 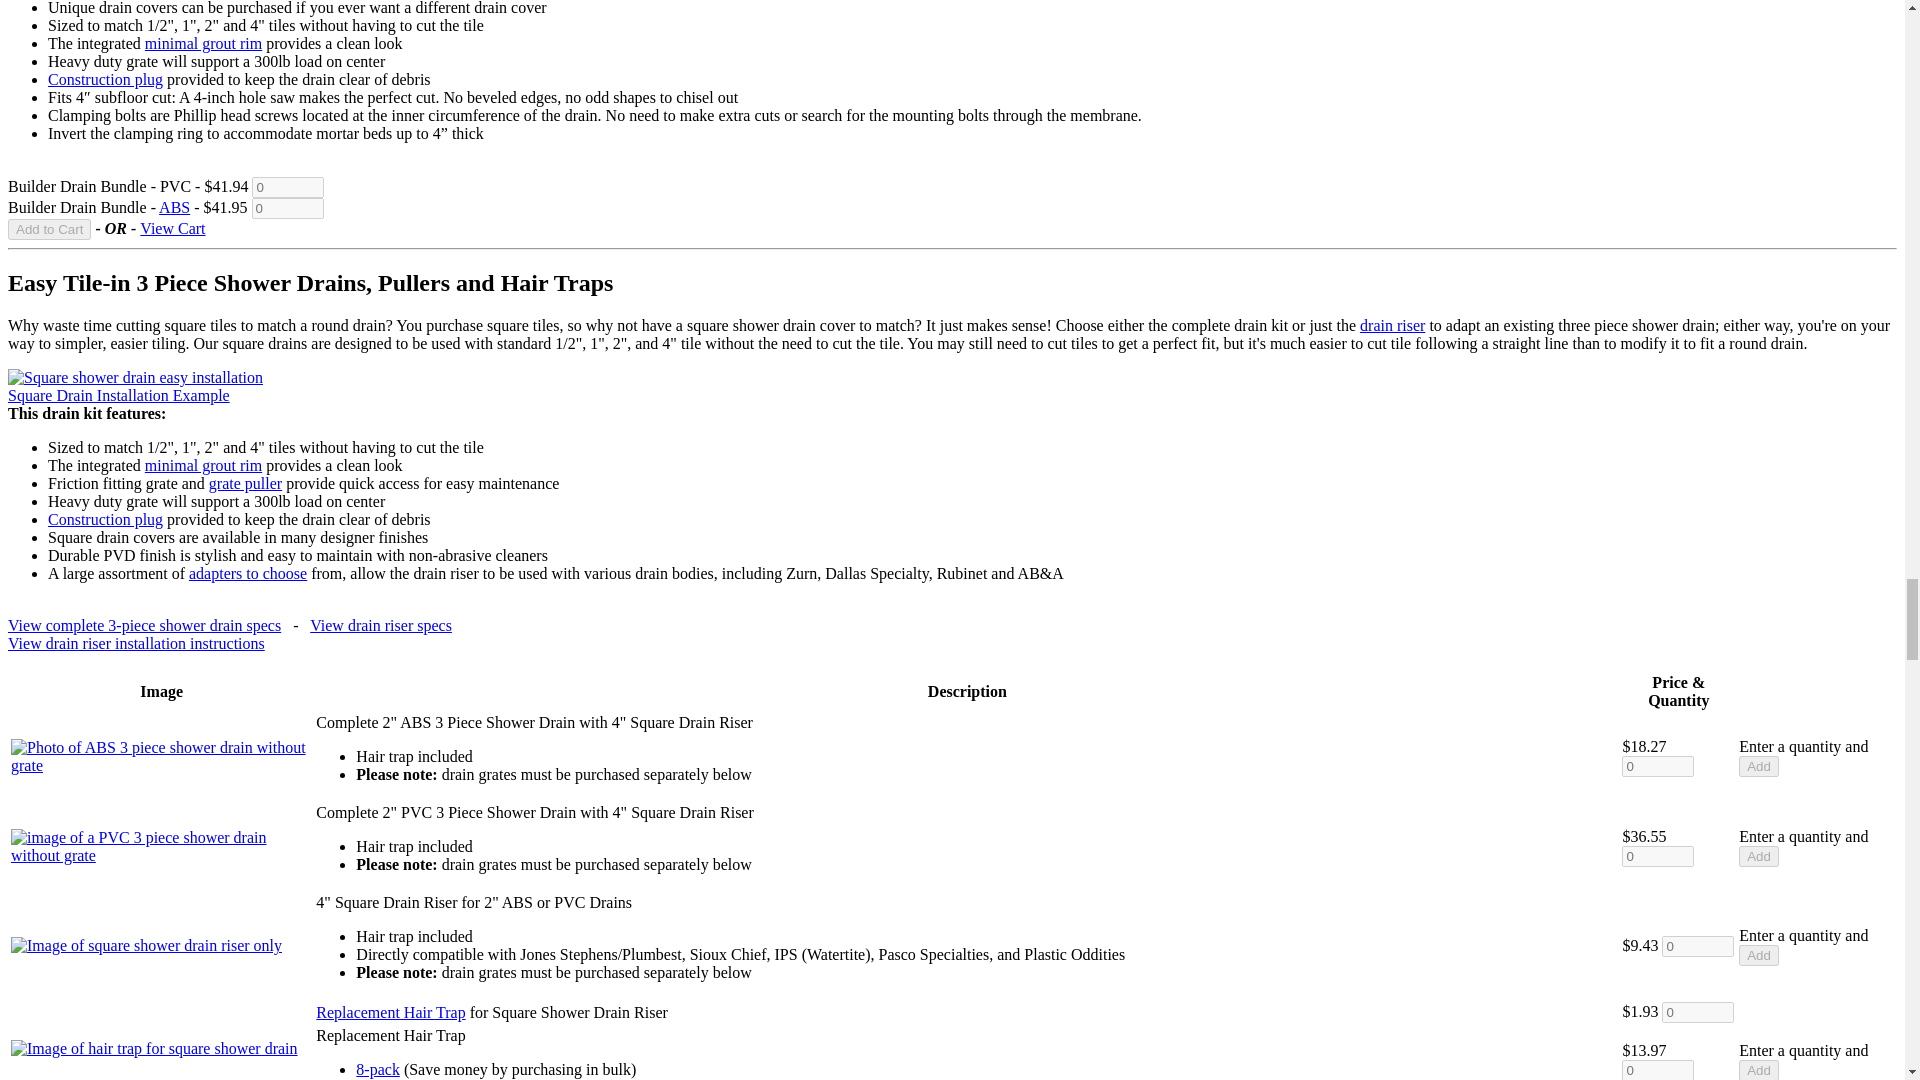 What do you see at coordinates (1392, 325) in the screenshot?
I see `Go to drain risers on this page` at bounding box center [1392, 325].